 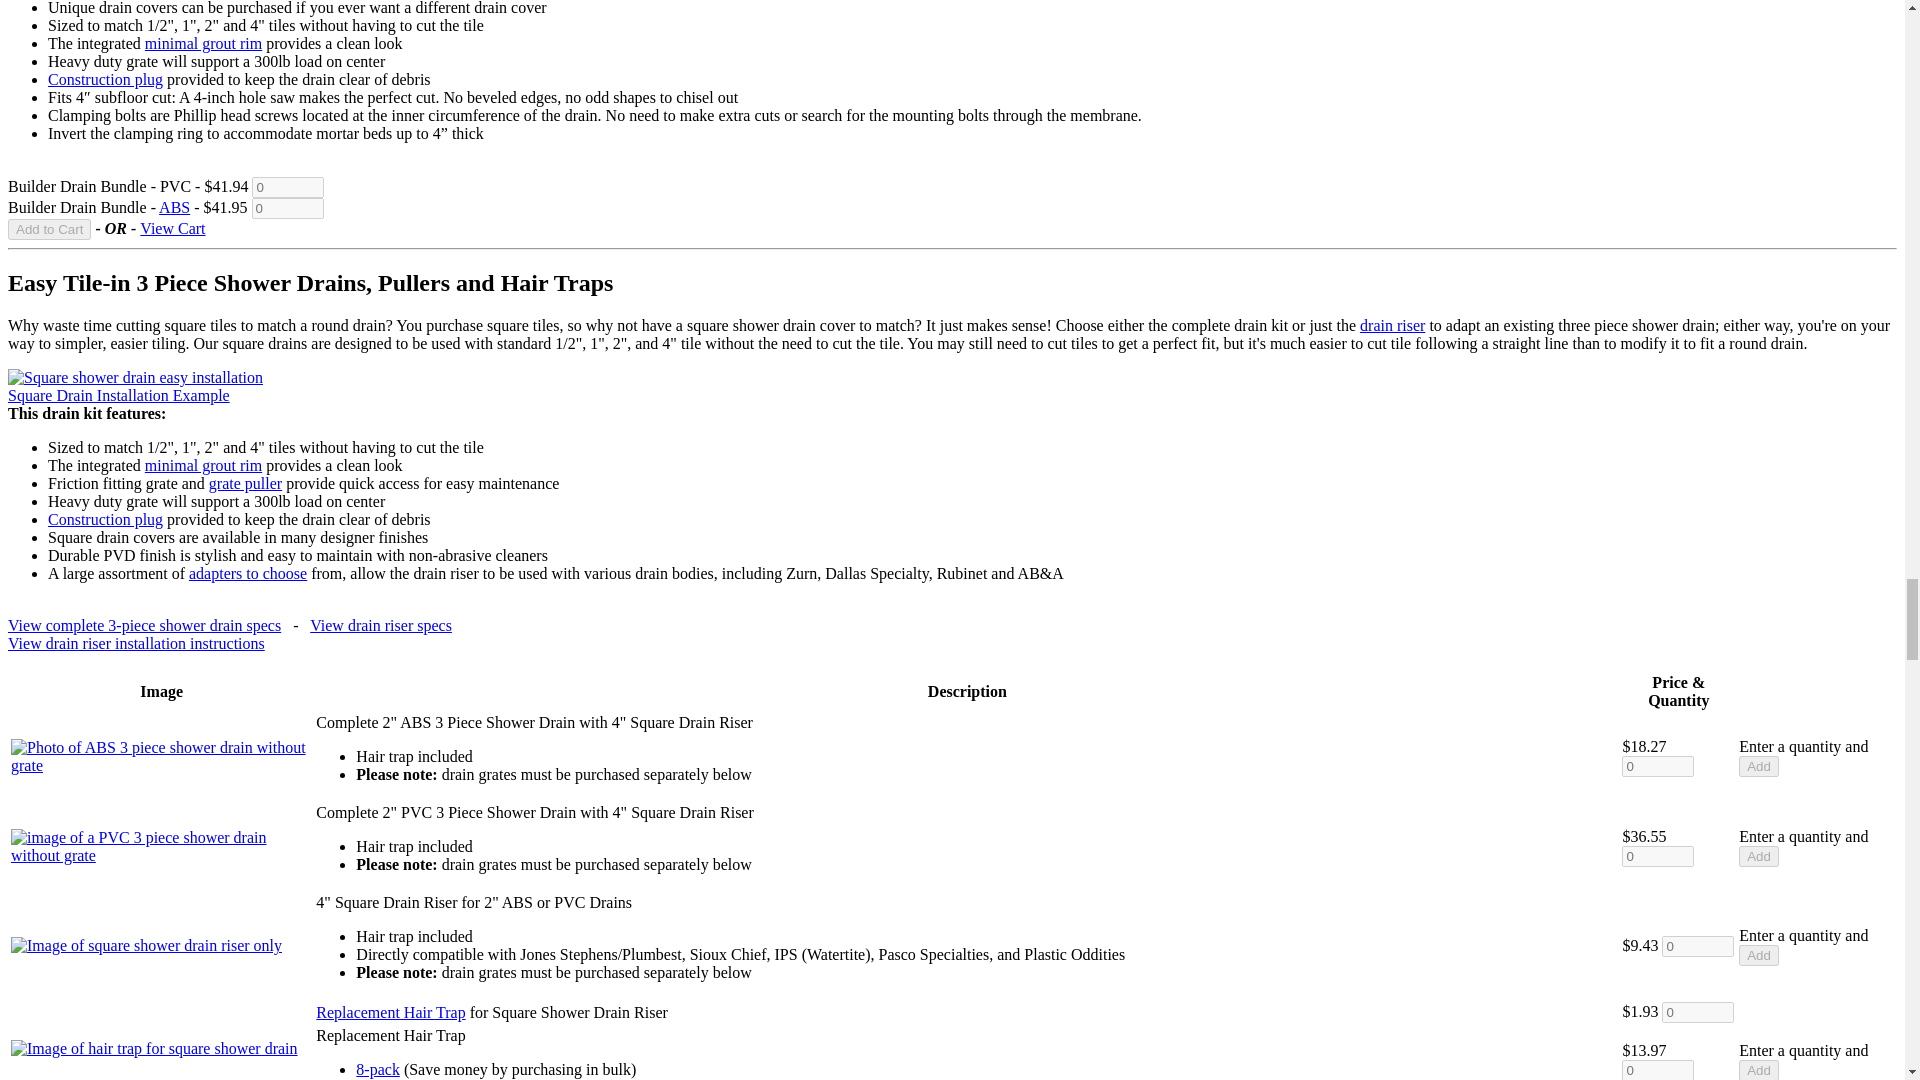 What do you see at coordinates (1392, 325) in the screenshot?
I see `Go to drain risers on this page` at bounding box center [1392, 325].